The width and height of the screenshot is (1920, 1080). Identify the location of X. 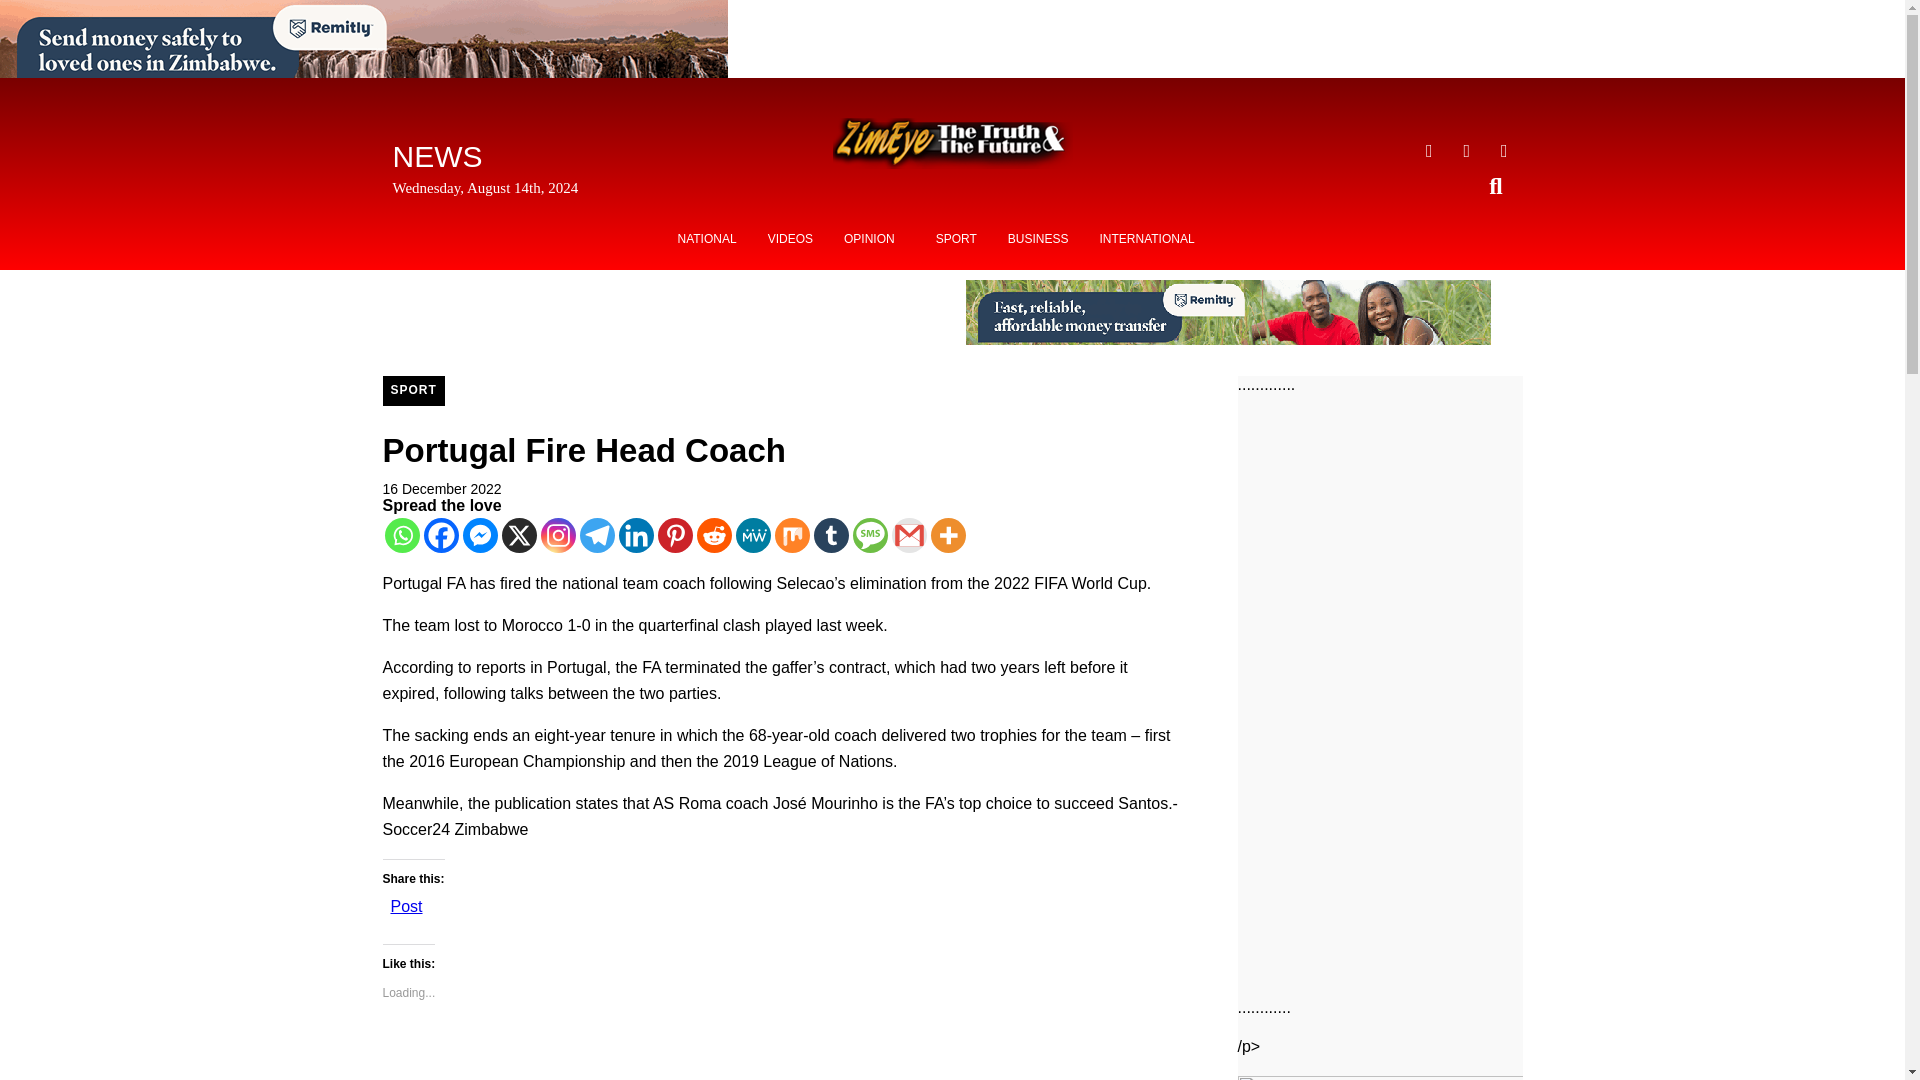
(519, 535).